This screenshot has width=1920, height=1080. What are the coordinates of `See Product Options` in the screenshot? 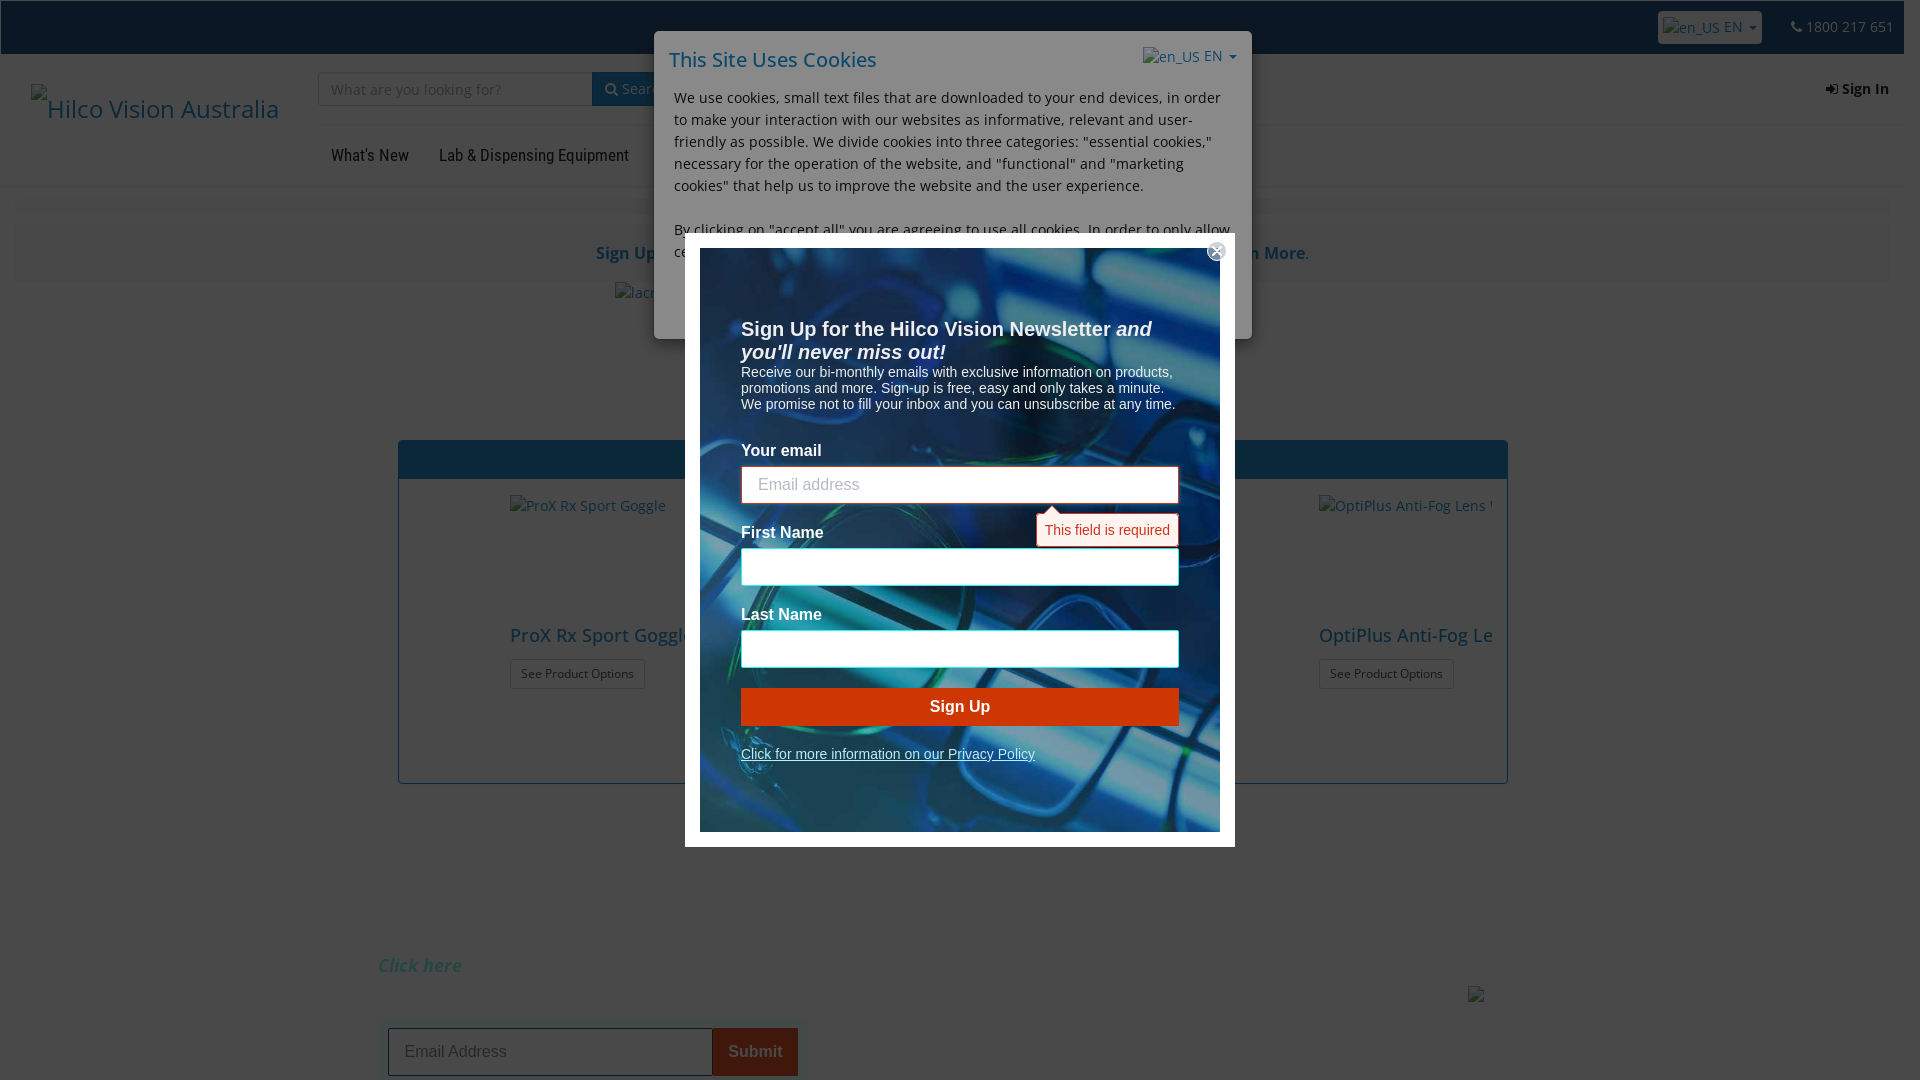 It's located at (1552, 674).